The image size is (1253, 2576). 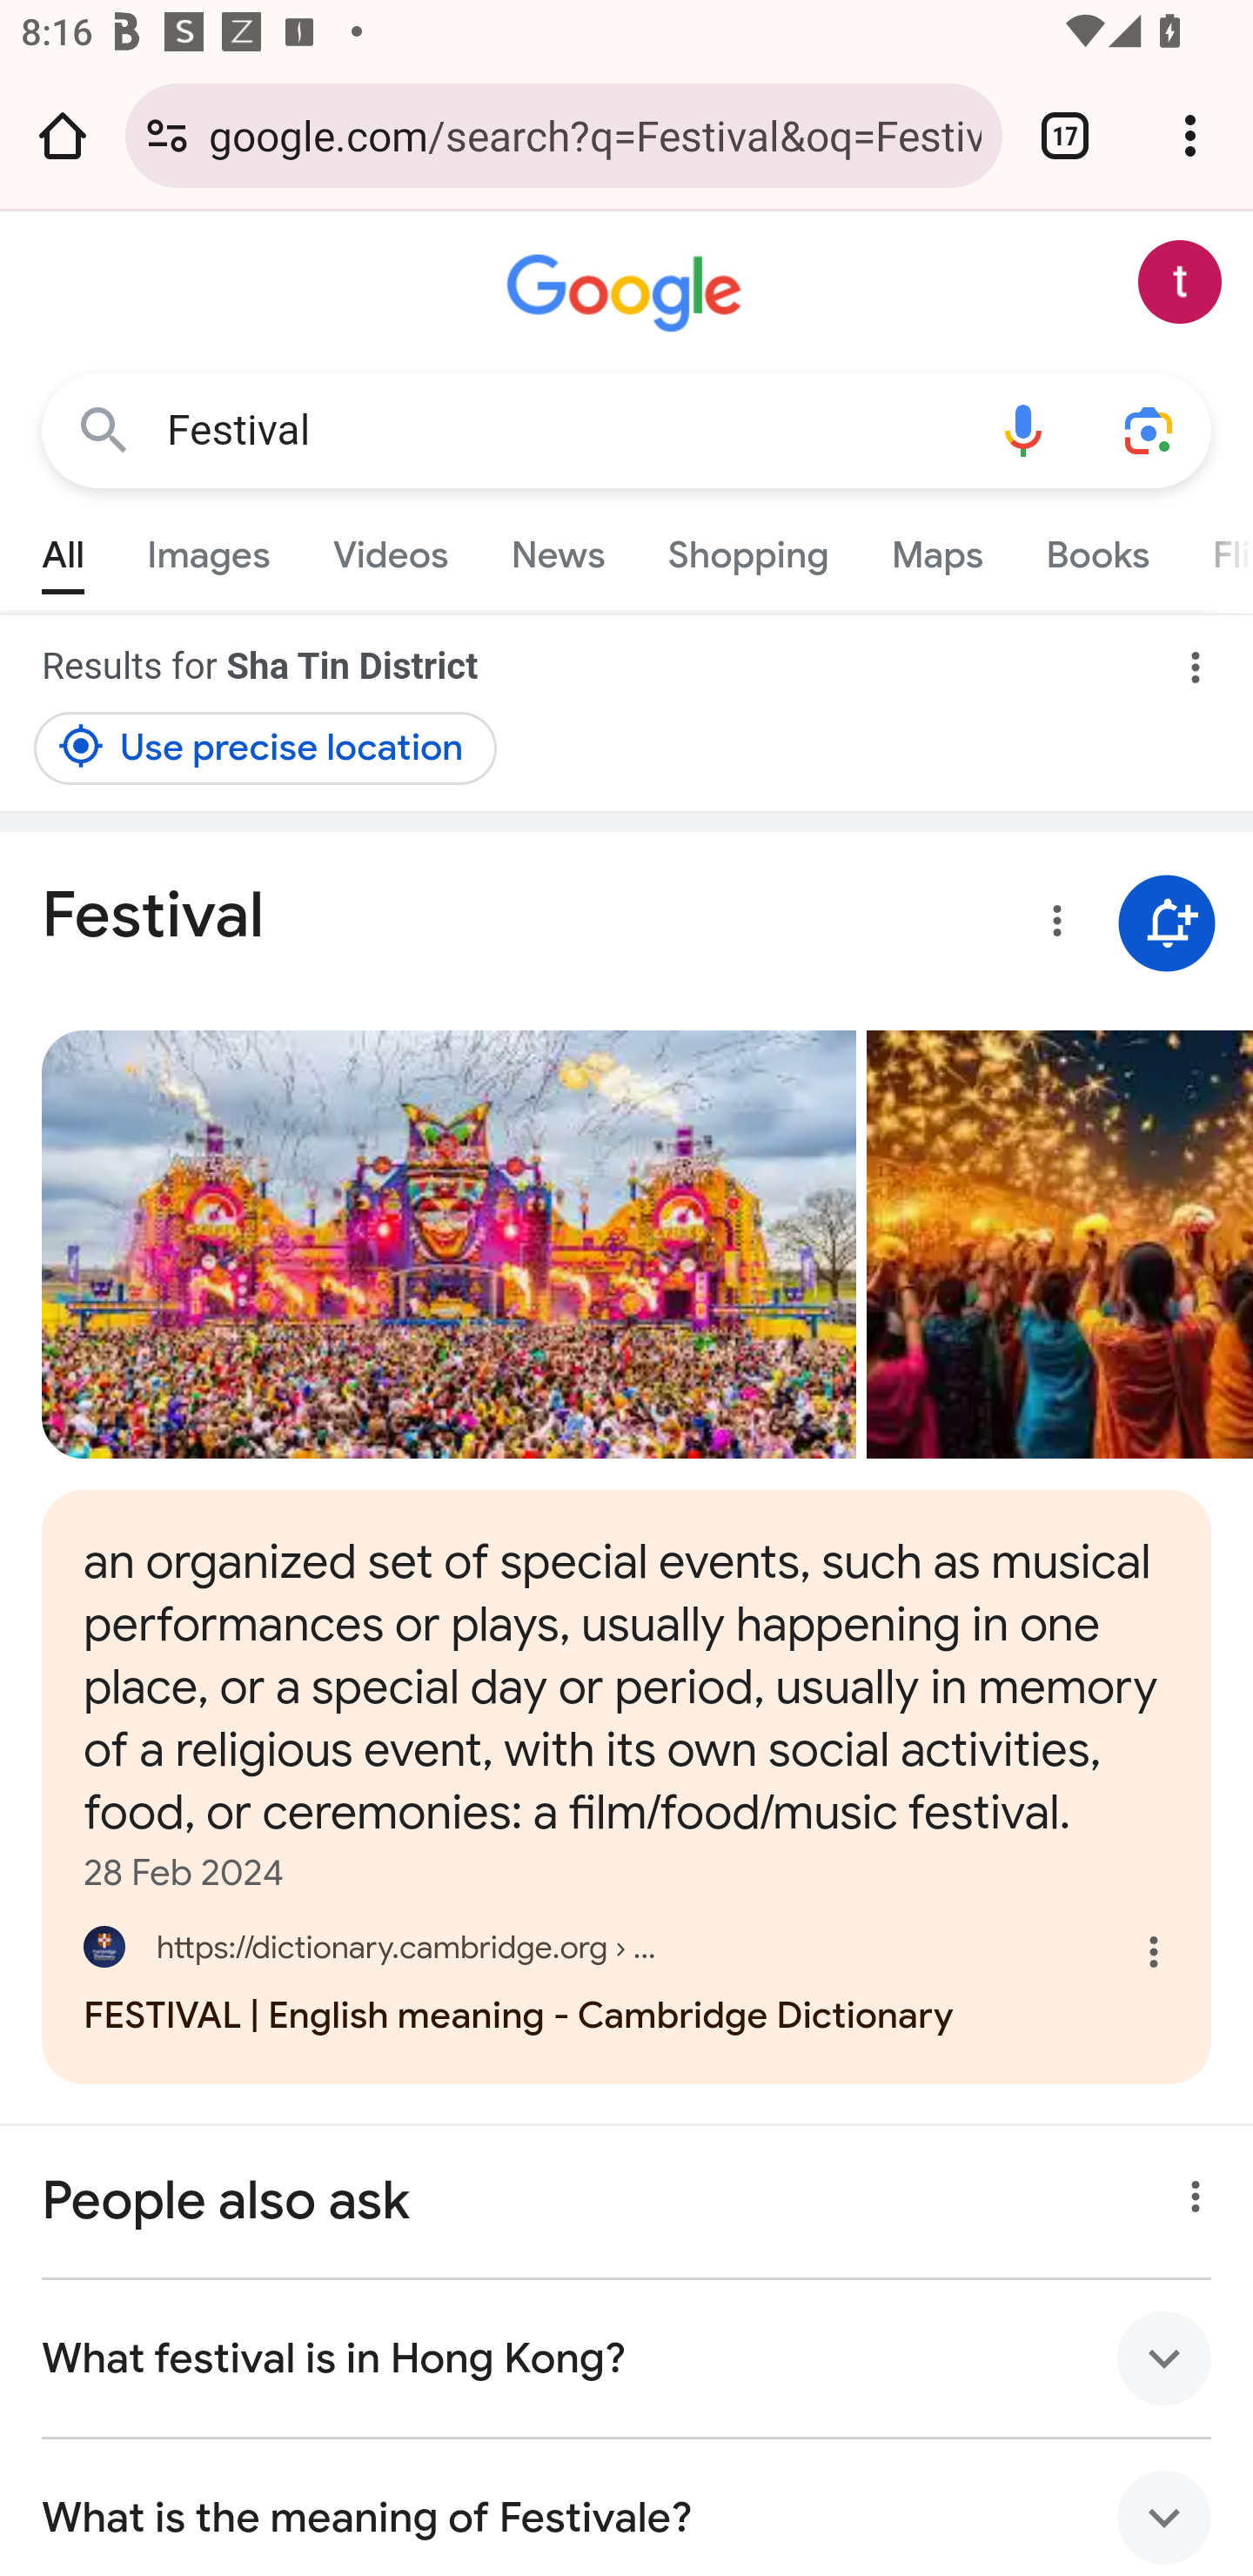 What do you see at coordinates (209, 548) in the screenshot?
I see `Images` at bounding box center [209, 548].